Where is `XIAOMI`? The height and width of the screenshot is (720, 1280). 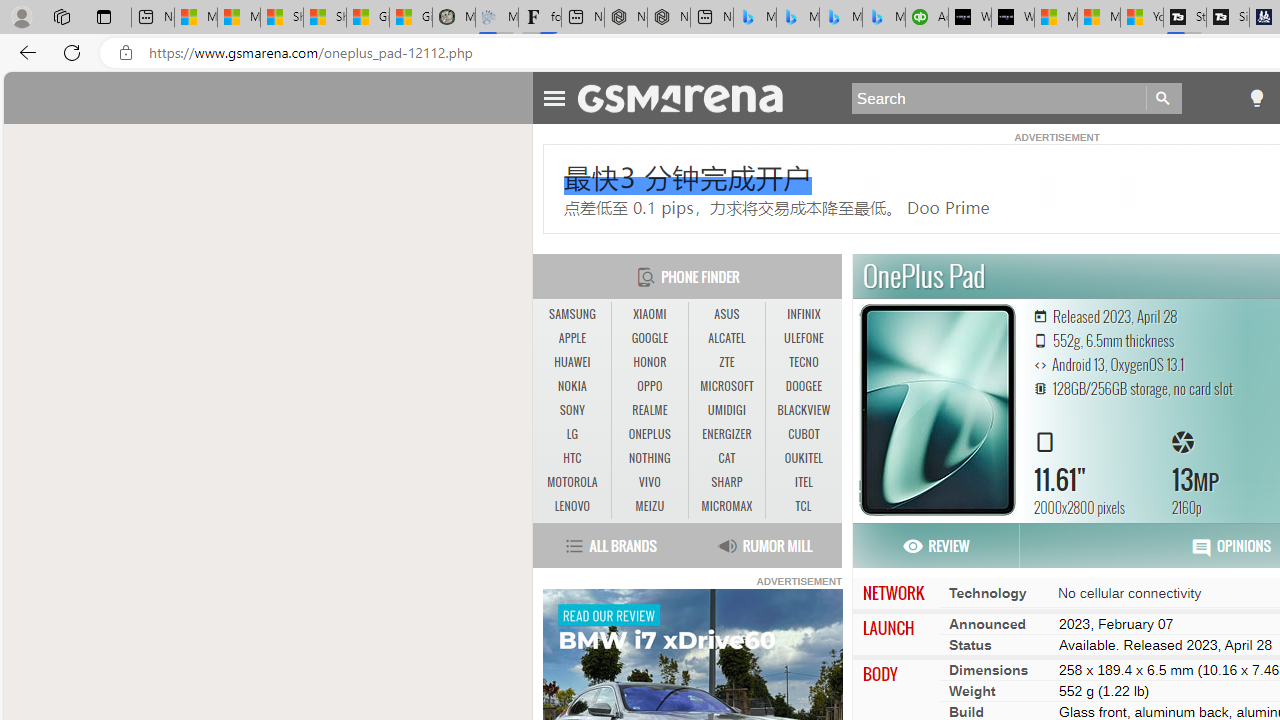
XIAOMI is located at coordinates (649, 314).